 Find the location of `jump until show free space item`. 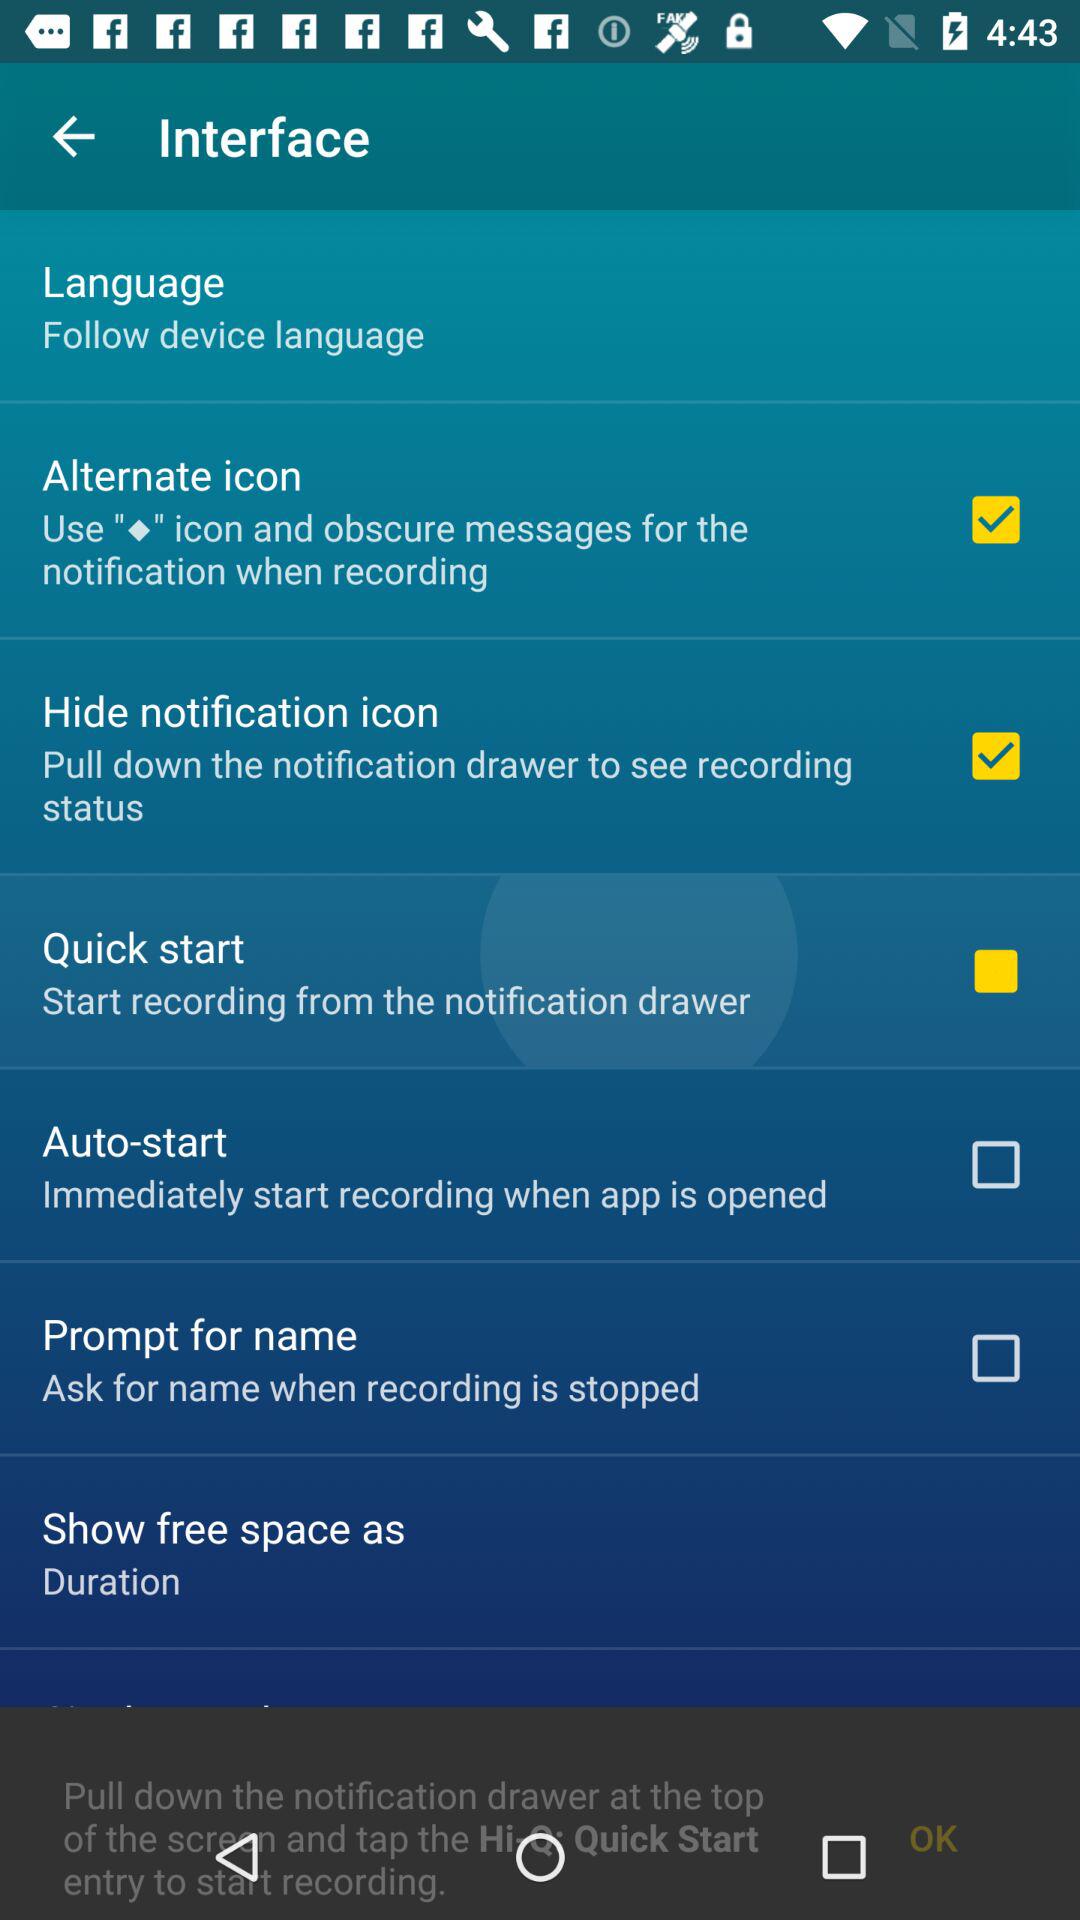

jump until show free space item is located at coordinates (224, 1526).